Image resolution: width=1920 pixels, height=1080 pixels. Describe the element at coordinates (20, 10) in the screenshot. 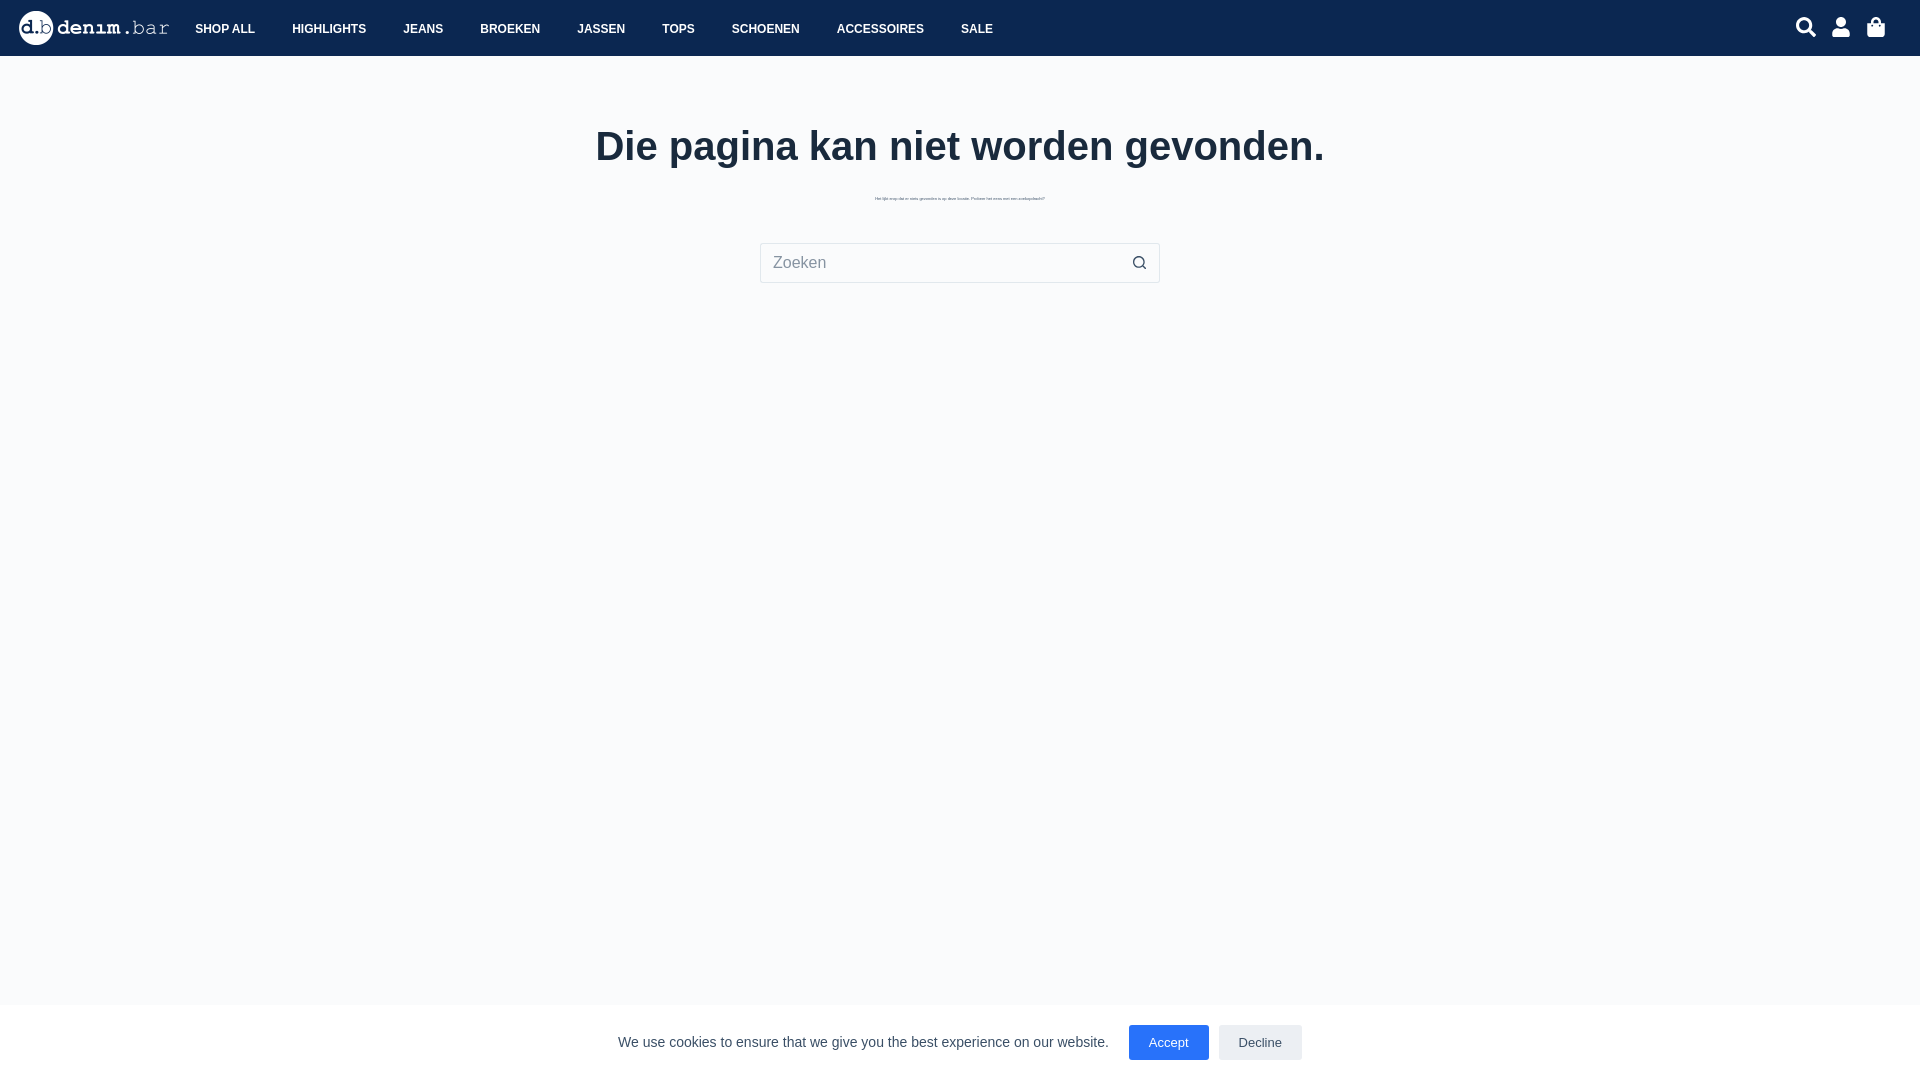

I see `Ga naar de inhoud` at that location.